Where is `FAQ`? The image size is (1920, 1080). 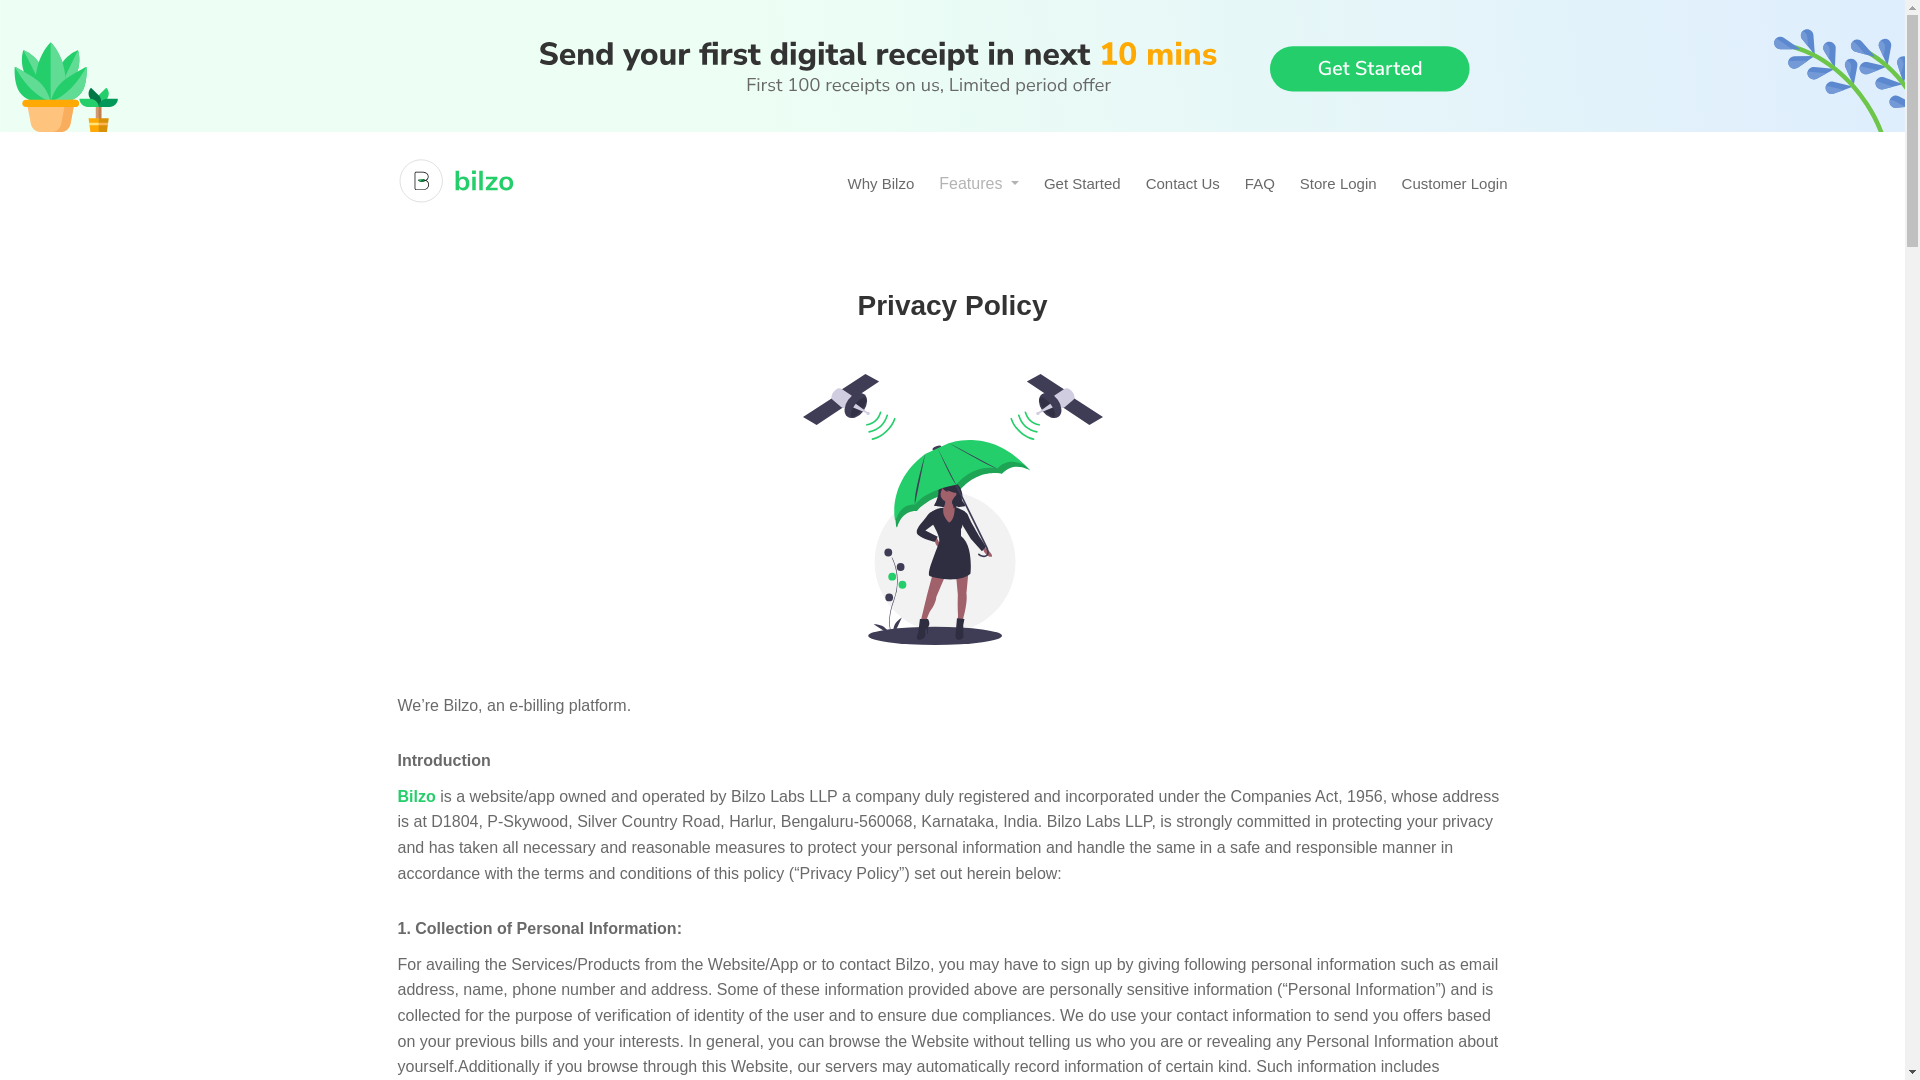
FAQ is located at coordinates (1259, 183).